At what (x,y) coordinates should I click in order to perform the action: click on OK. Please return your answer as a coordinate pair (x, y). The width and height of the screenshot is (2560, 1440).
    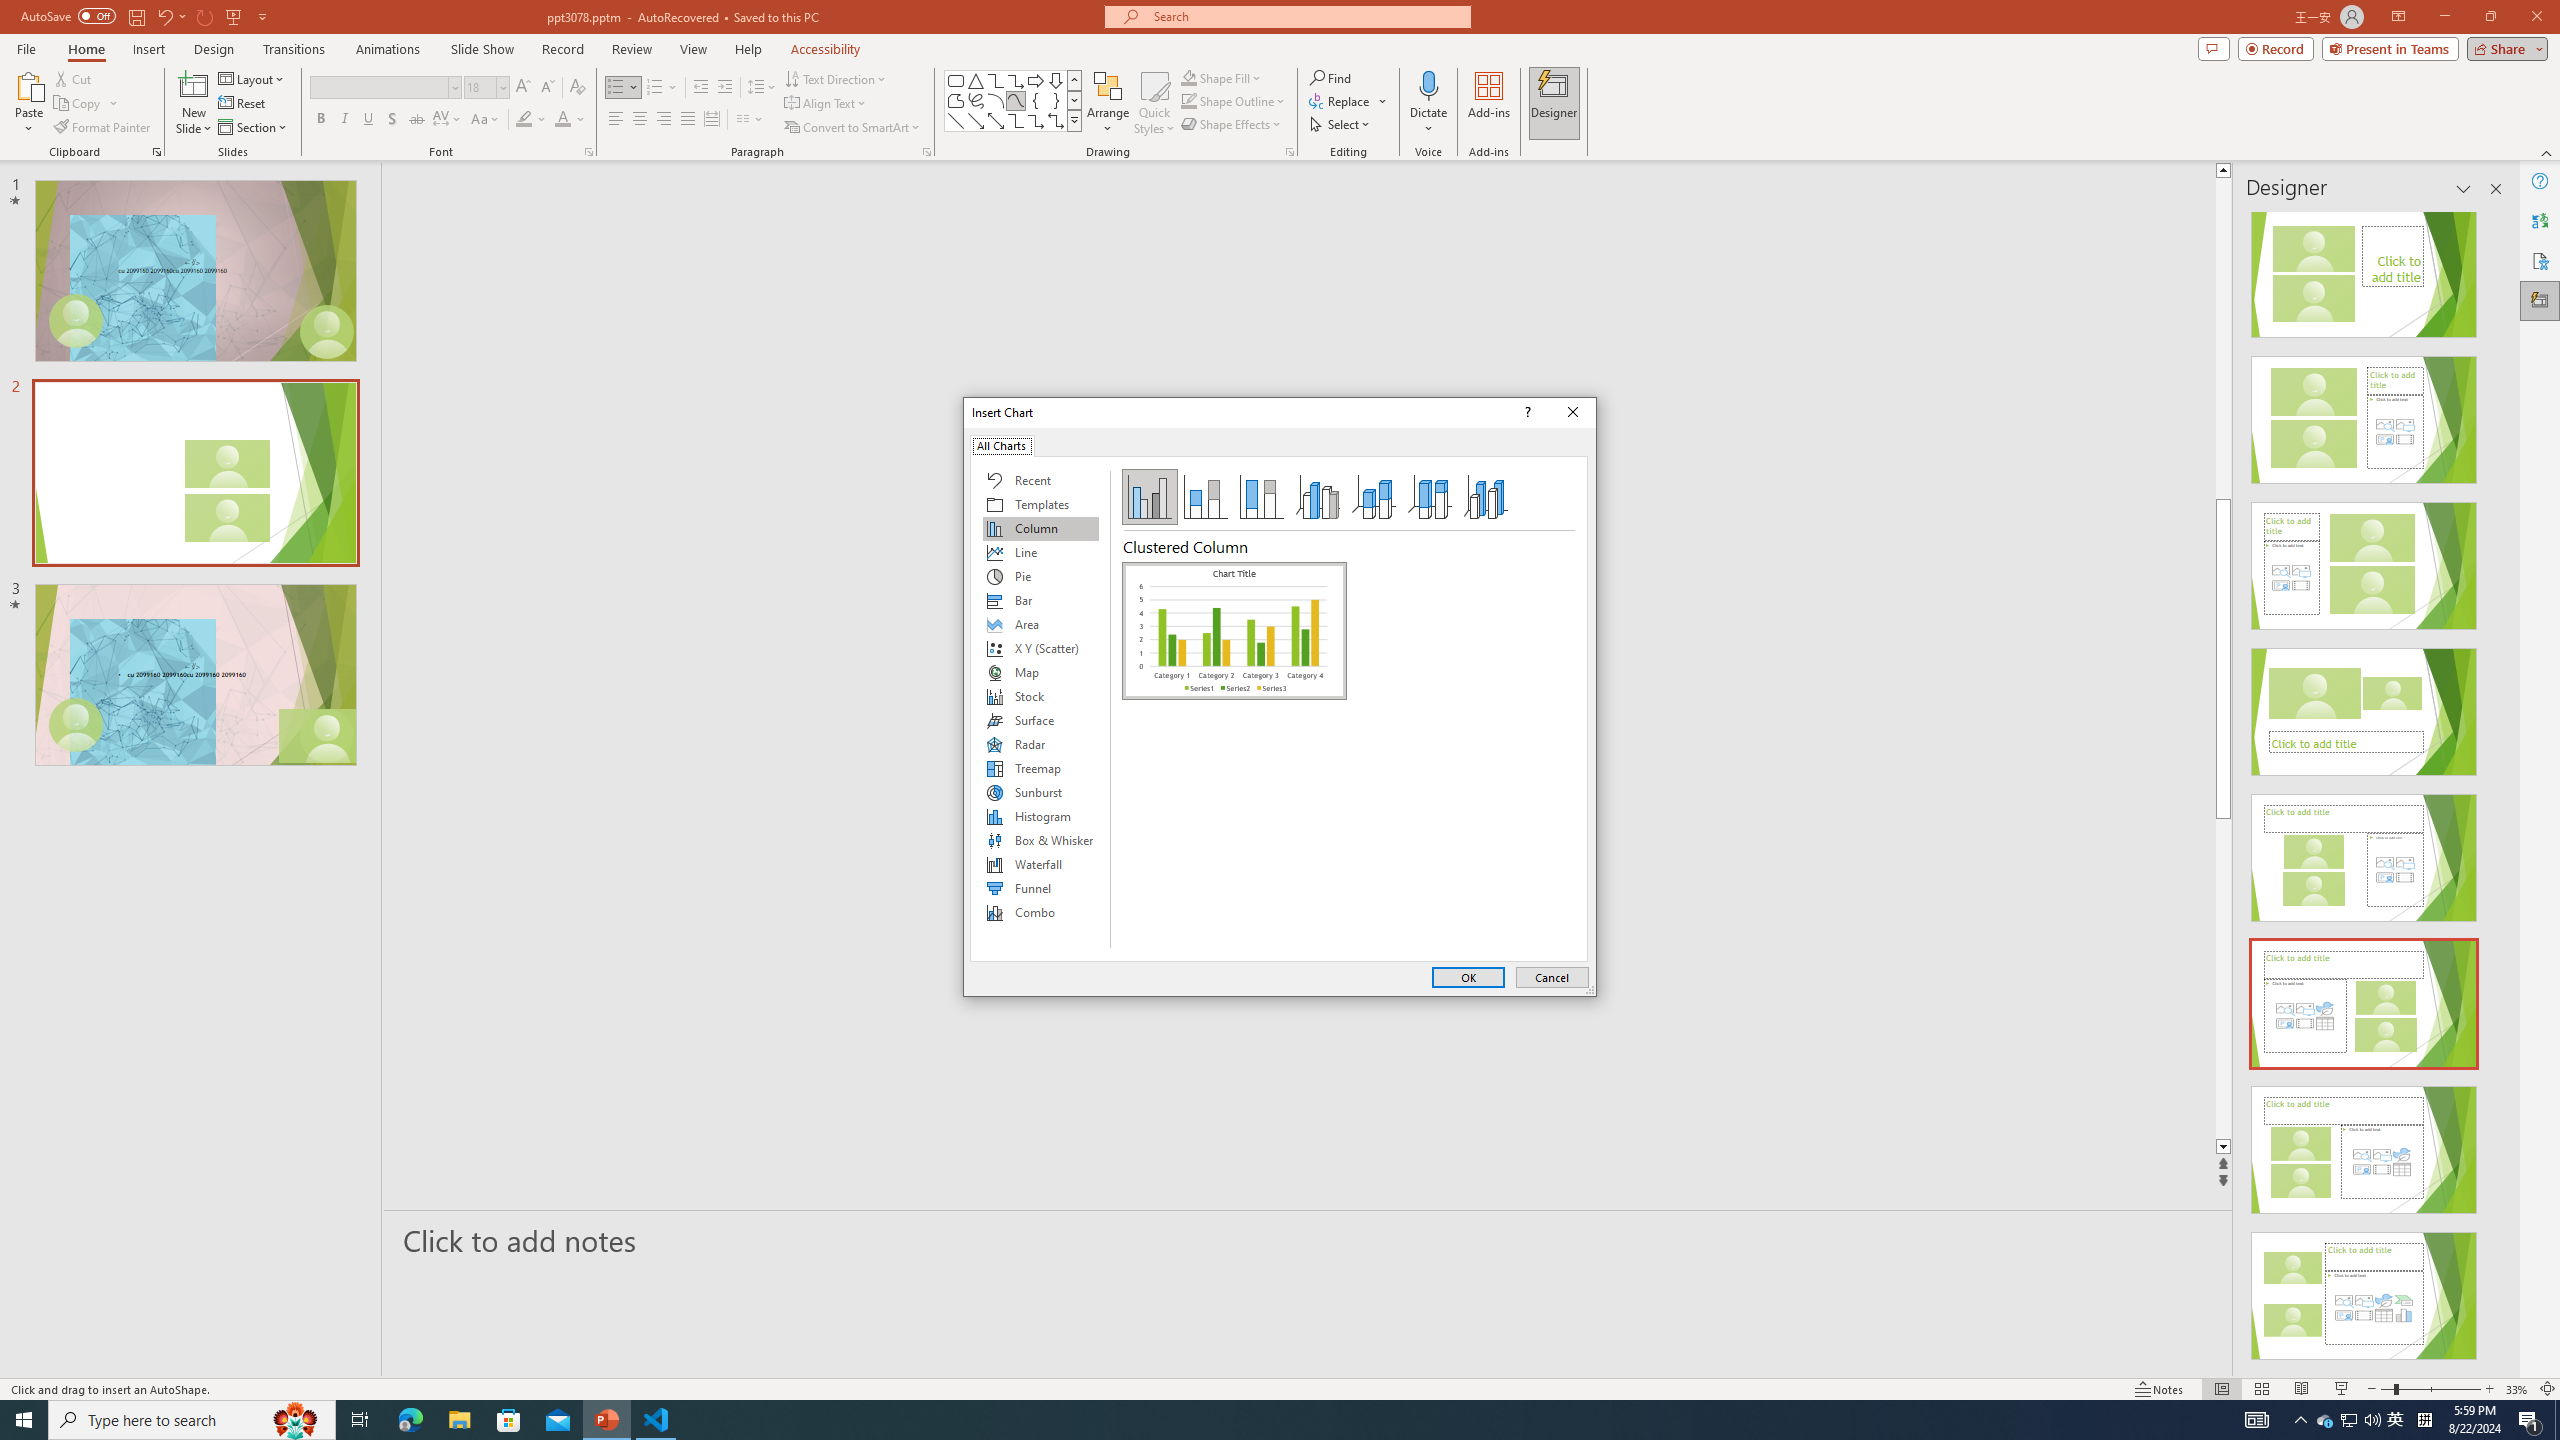
    Looking at the image, I should click on (1468, 978).